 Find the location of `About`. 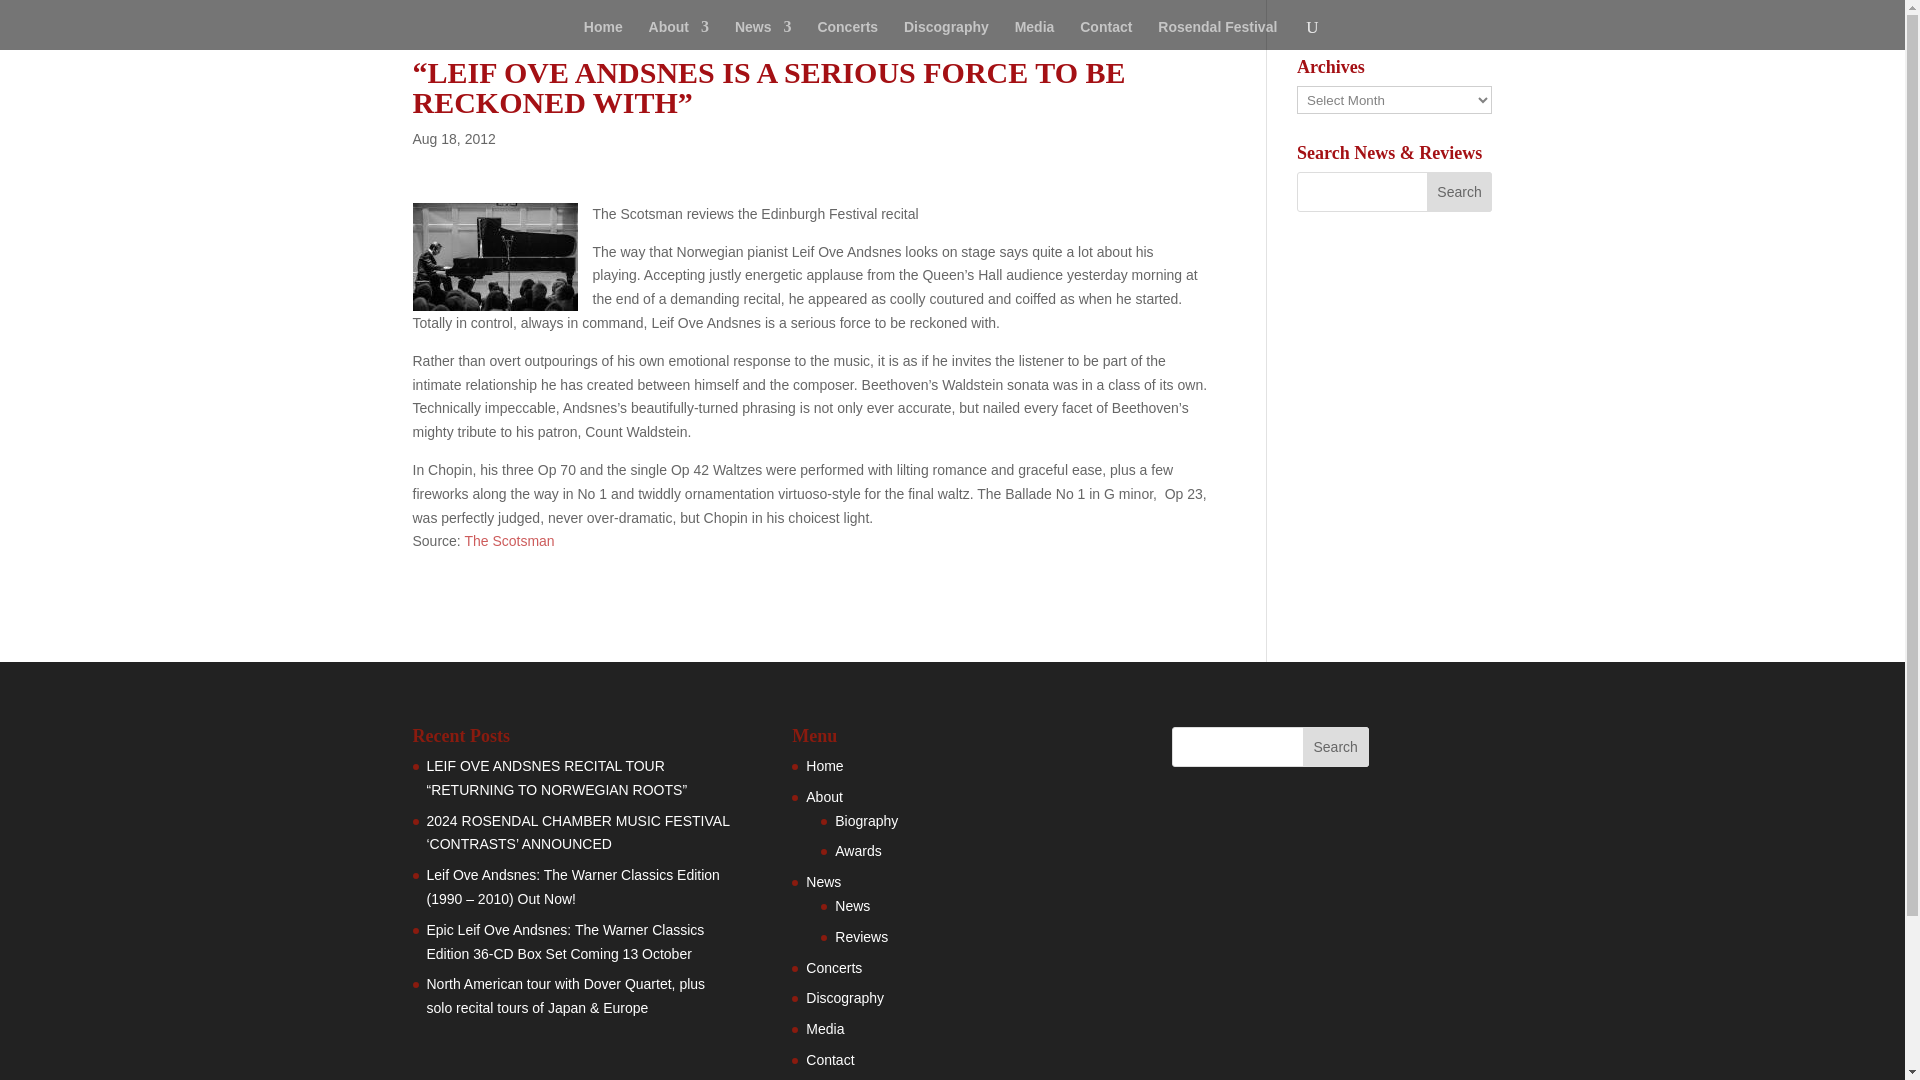

About is located at coordinates (678, 34).